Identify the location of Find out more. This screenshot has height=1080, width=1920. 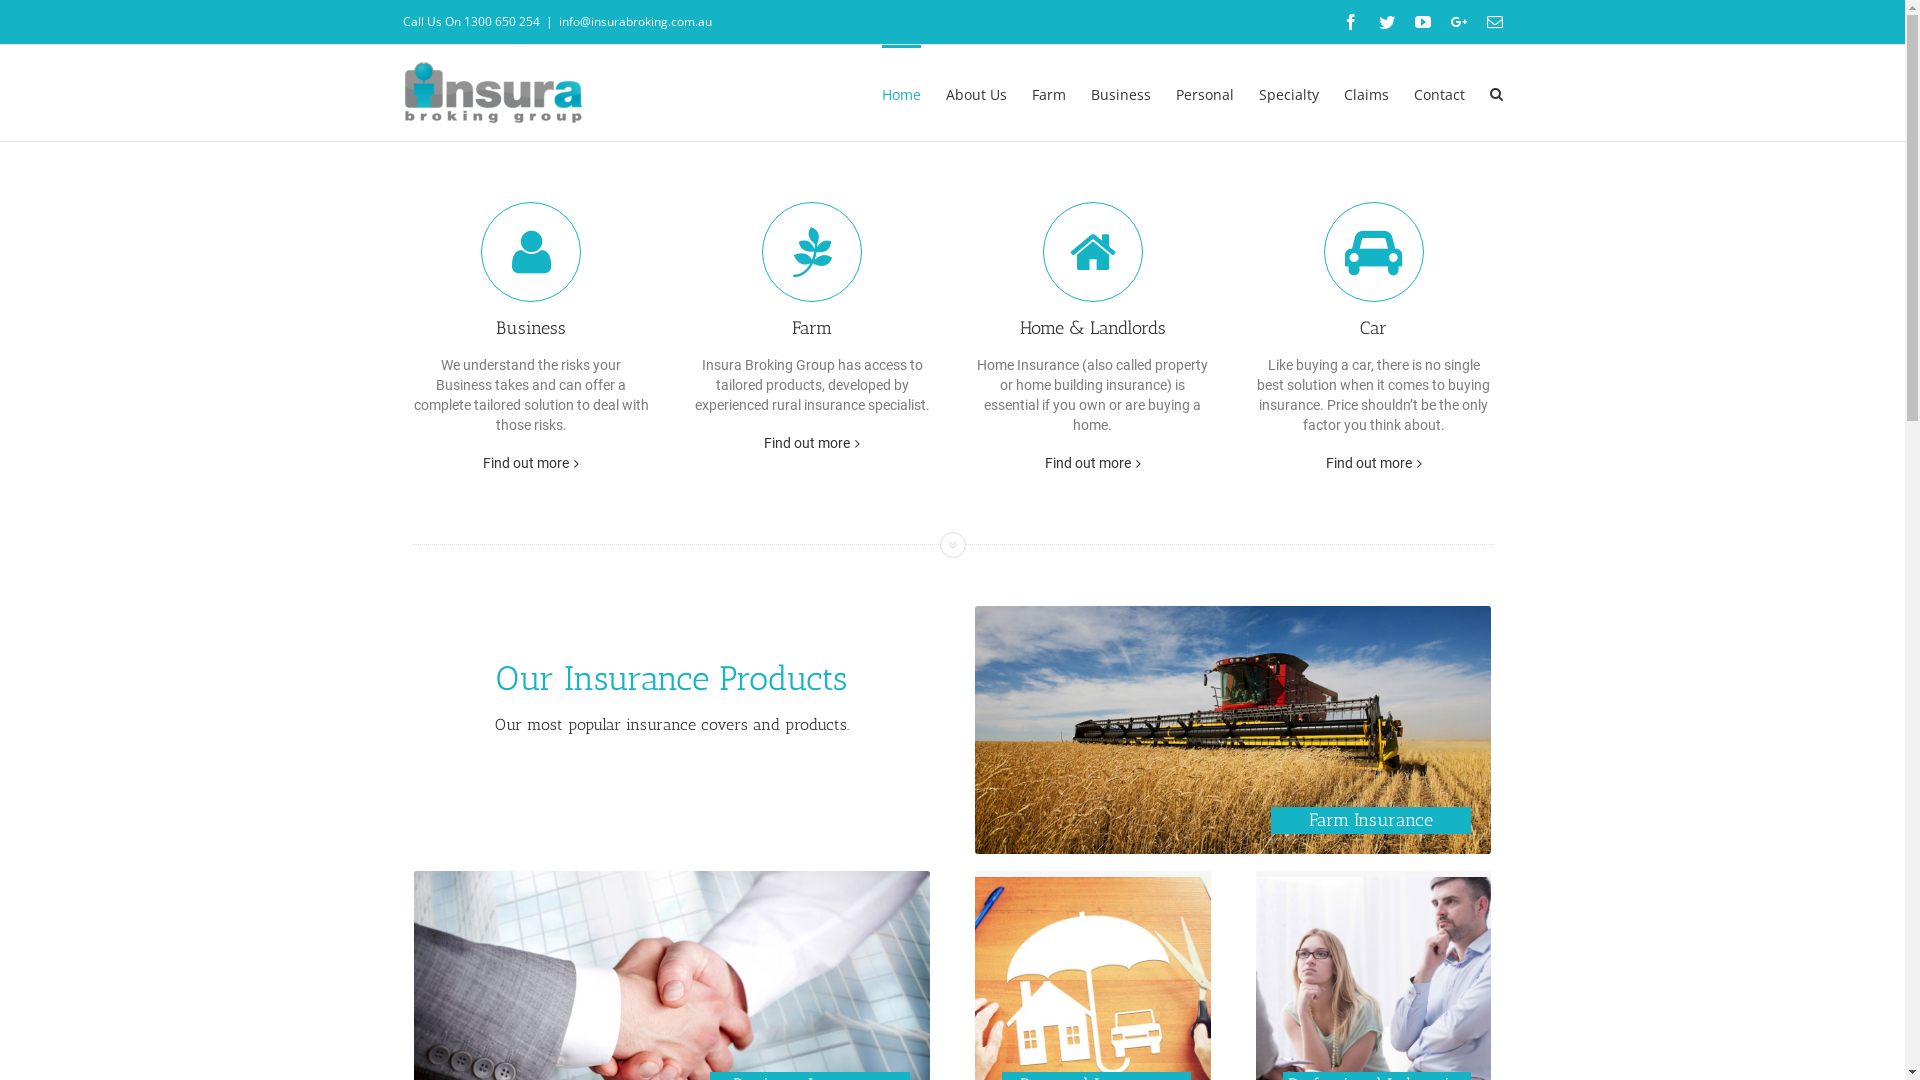
(1088, 463).